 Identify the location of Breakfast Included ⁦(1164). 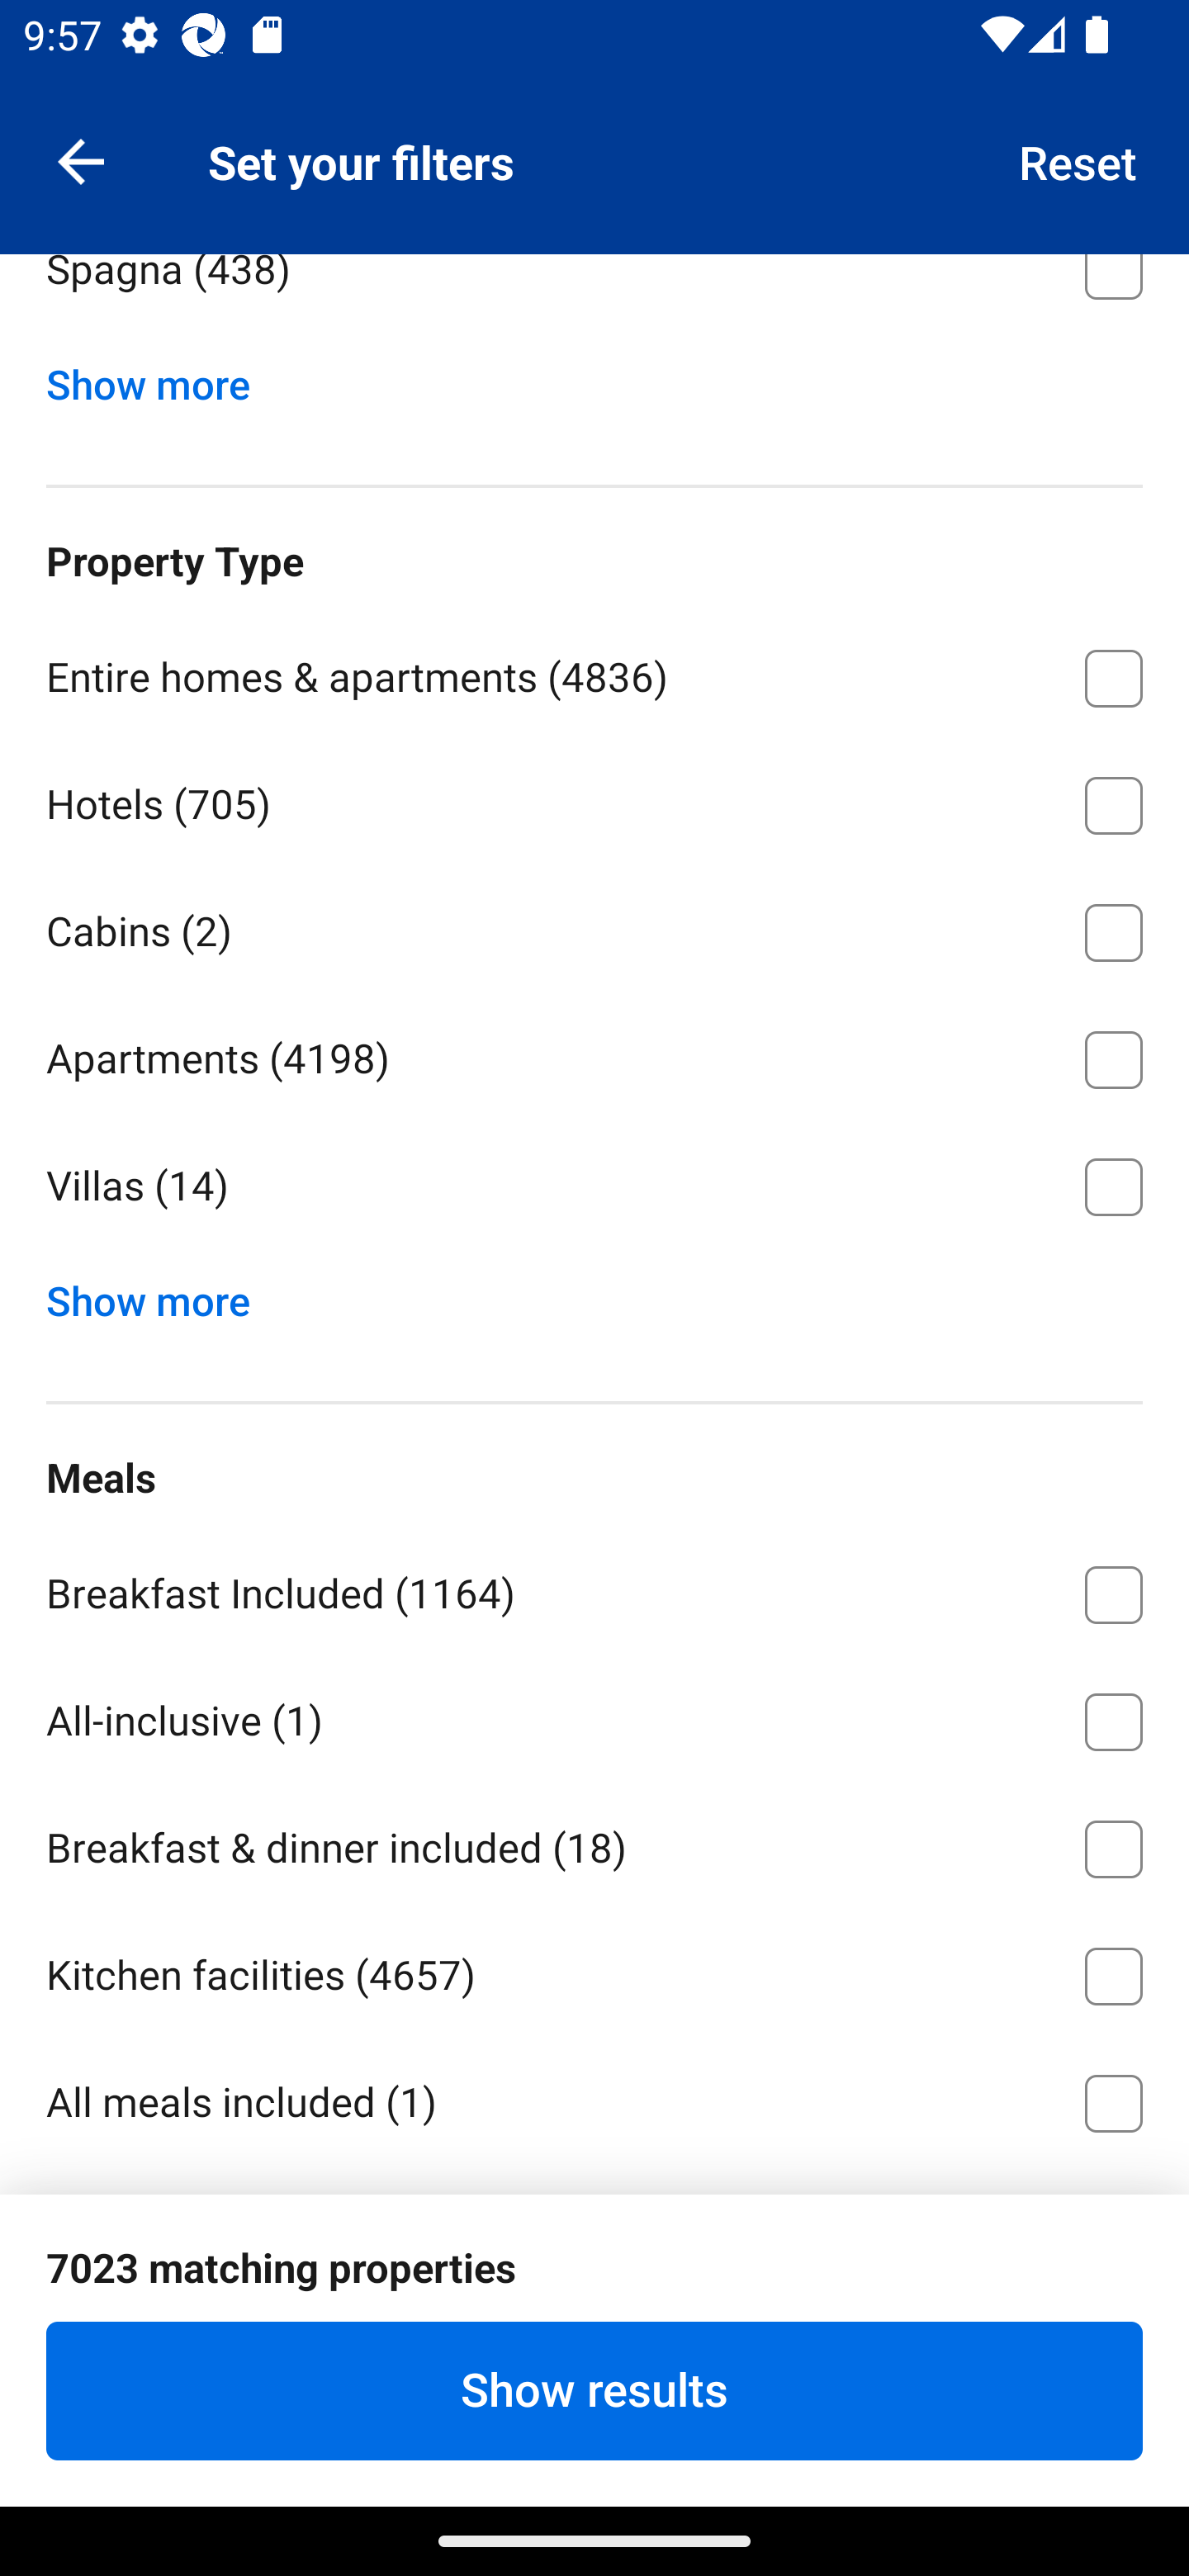
(594, 1589).